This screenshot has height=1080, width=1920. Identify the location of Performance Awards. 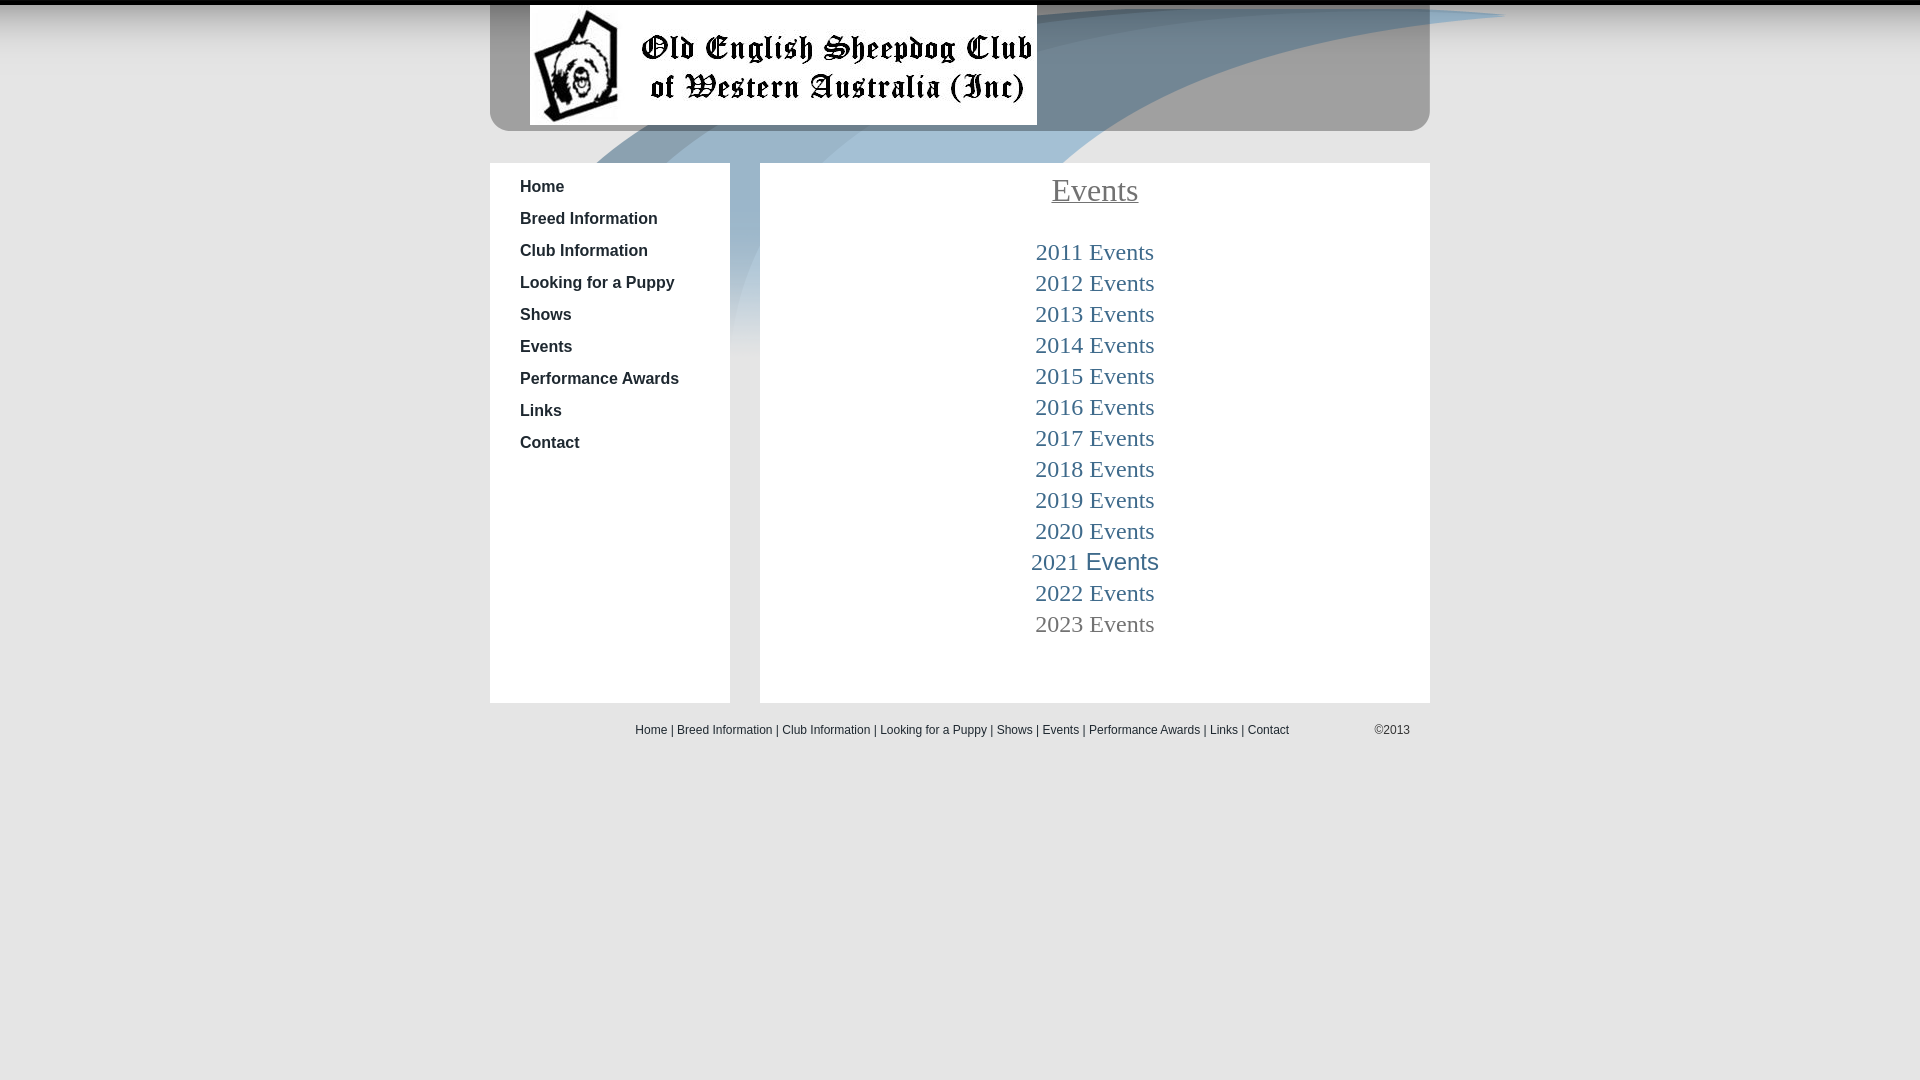
(1144, 730).